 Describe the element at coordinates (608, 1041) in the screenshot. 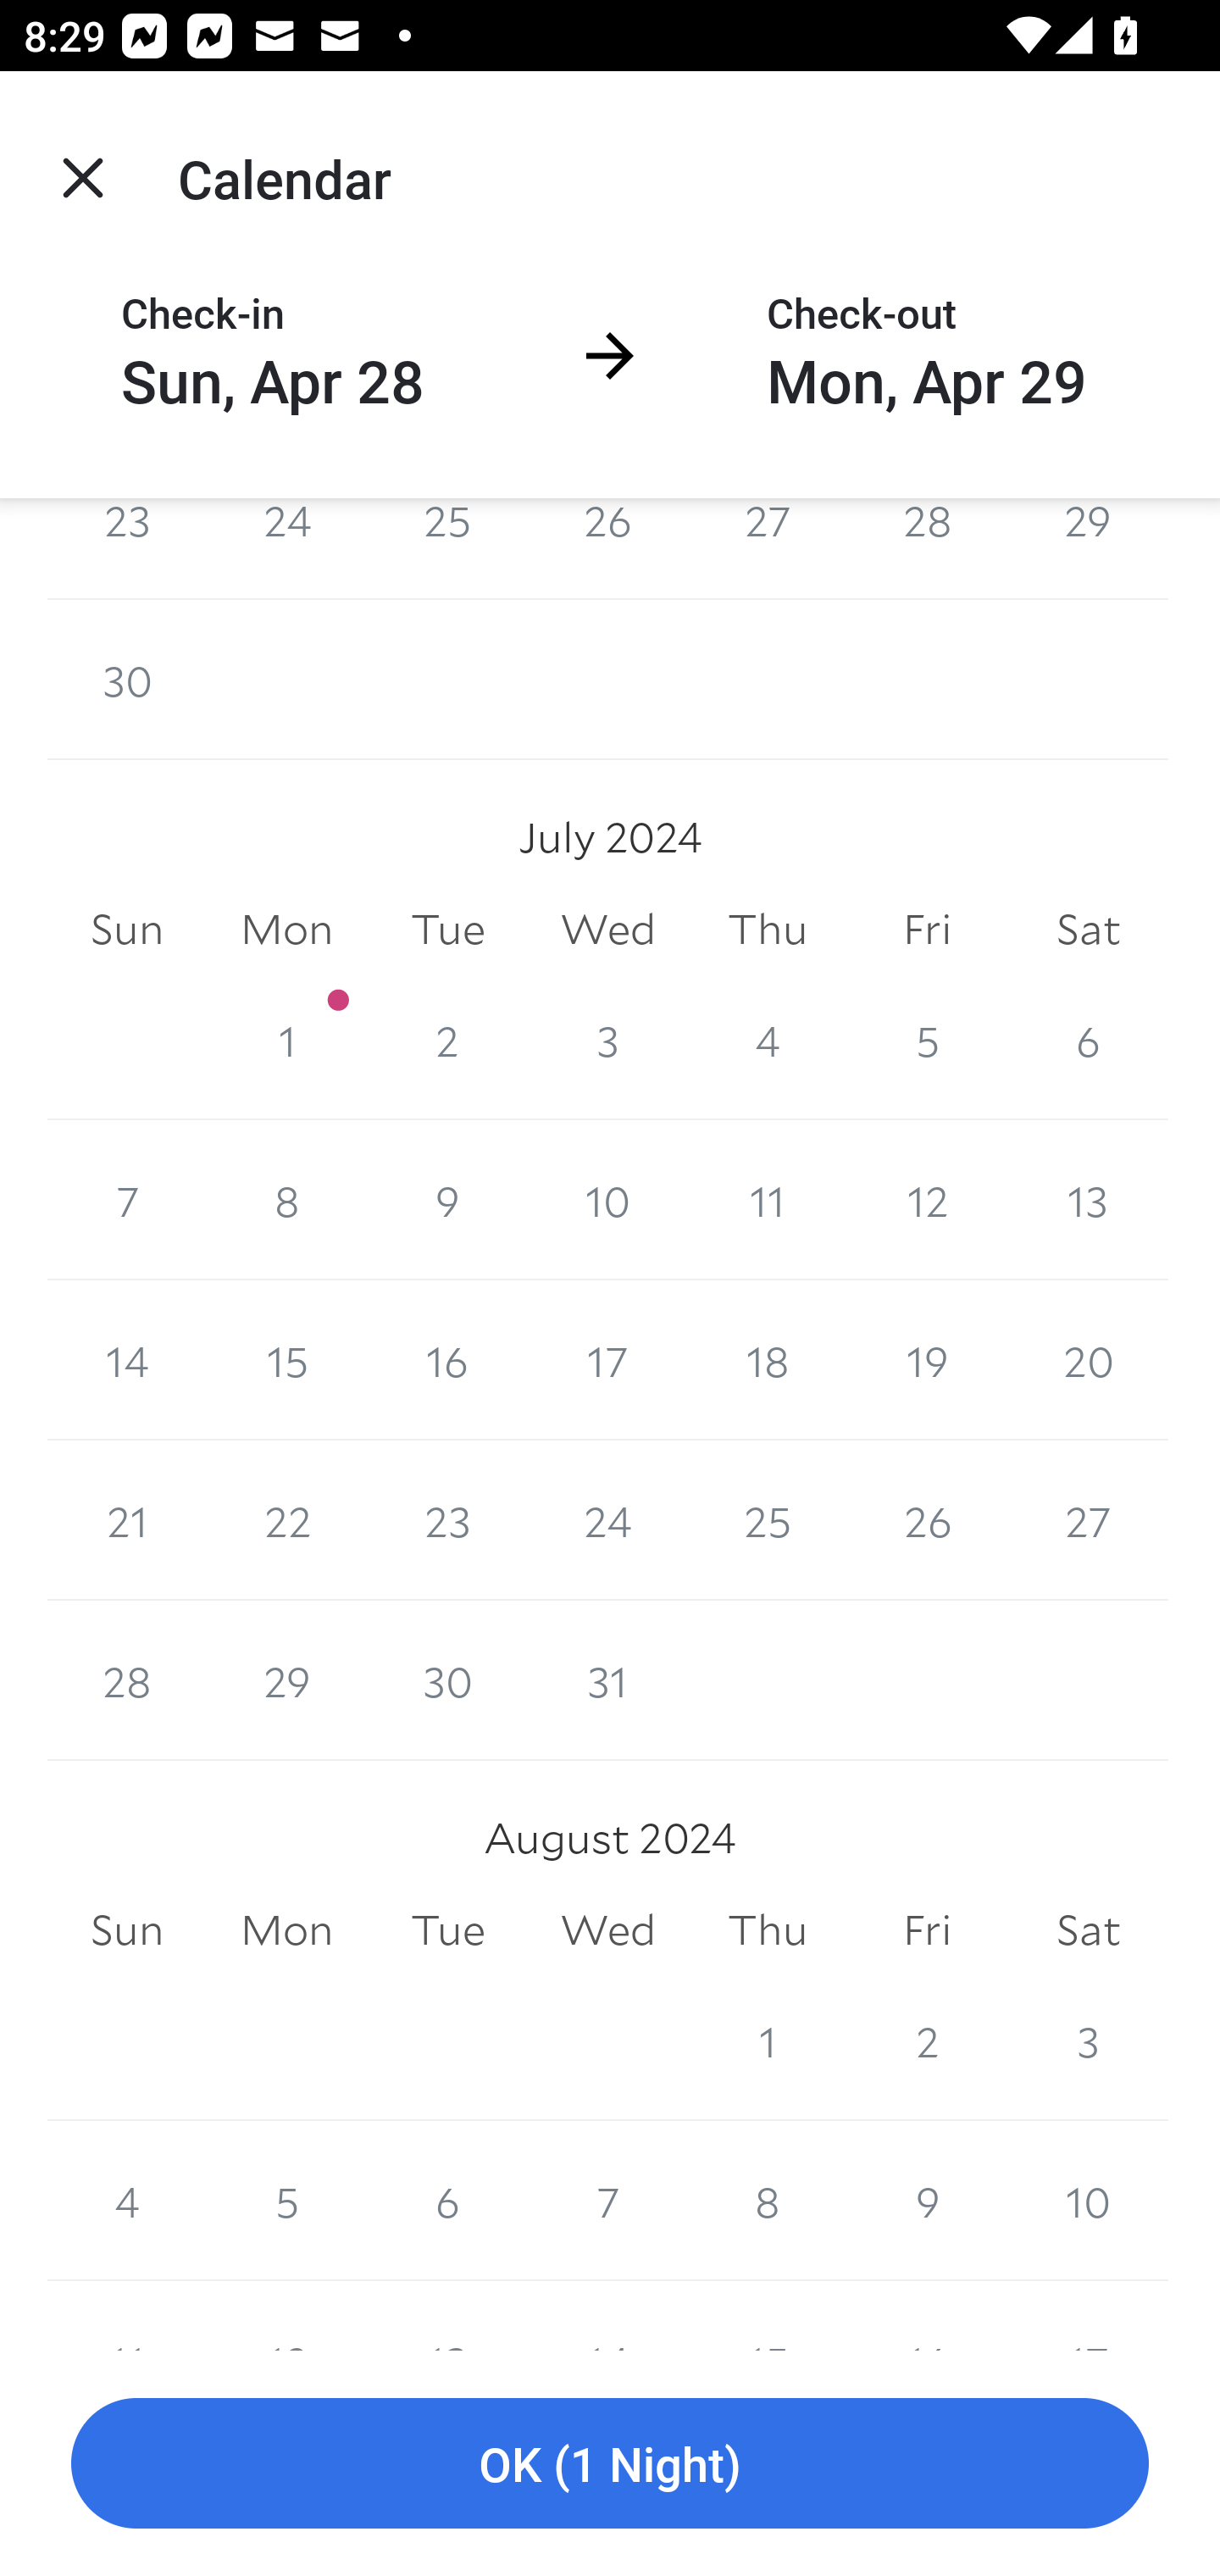

I see `3 3 July 2024` at that location.